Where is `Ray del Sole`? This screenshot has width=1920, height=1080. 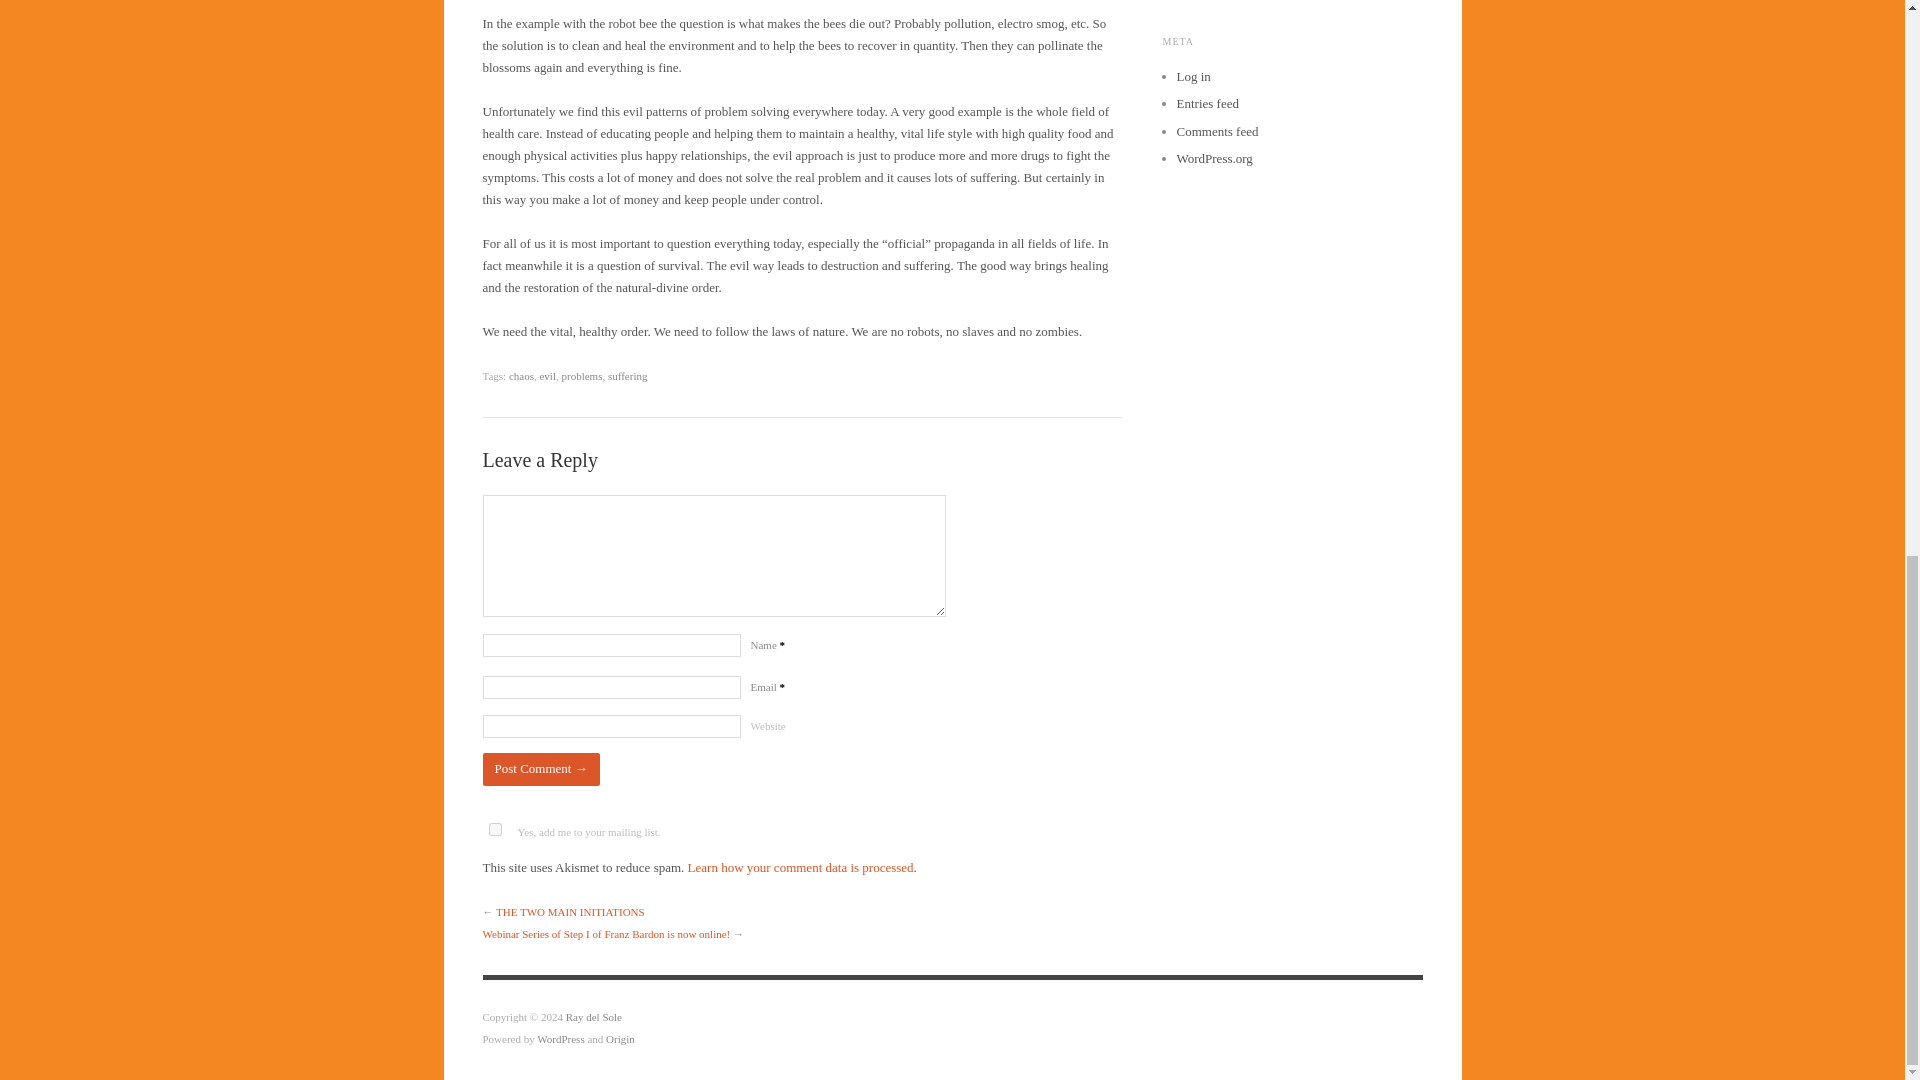
Ray del Sole is located at coordinates (594, 1016).